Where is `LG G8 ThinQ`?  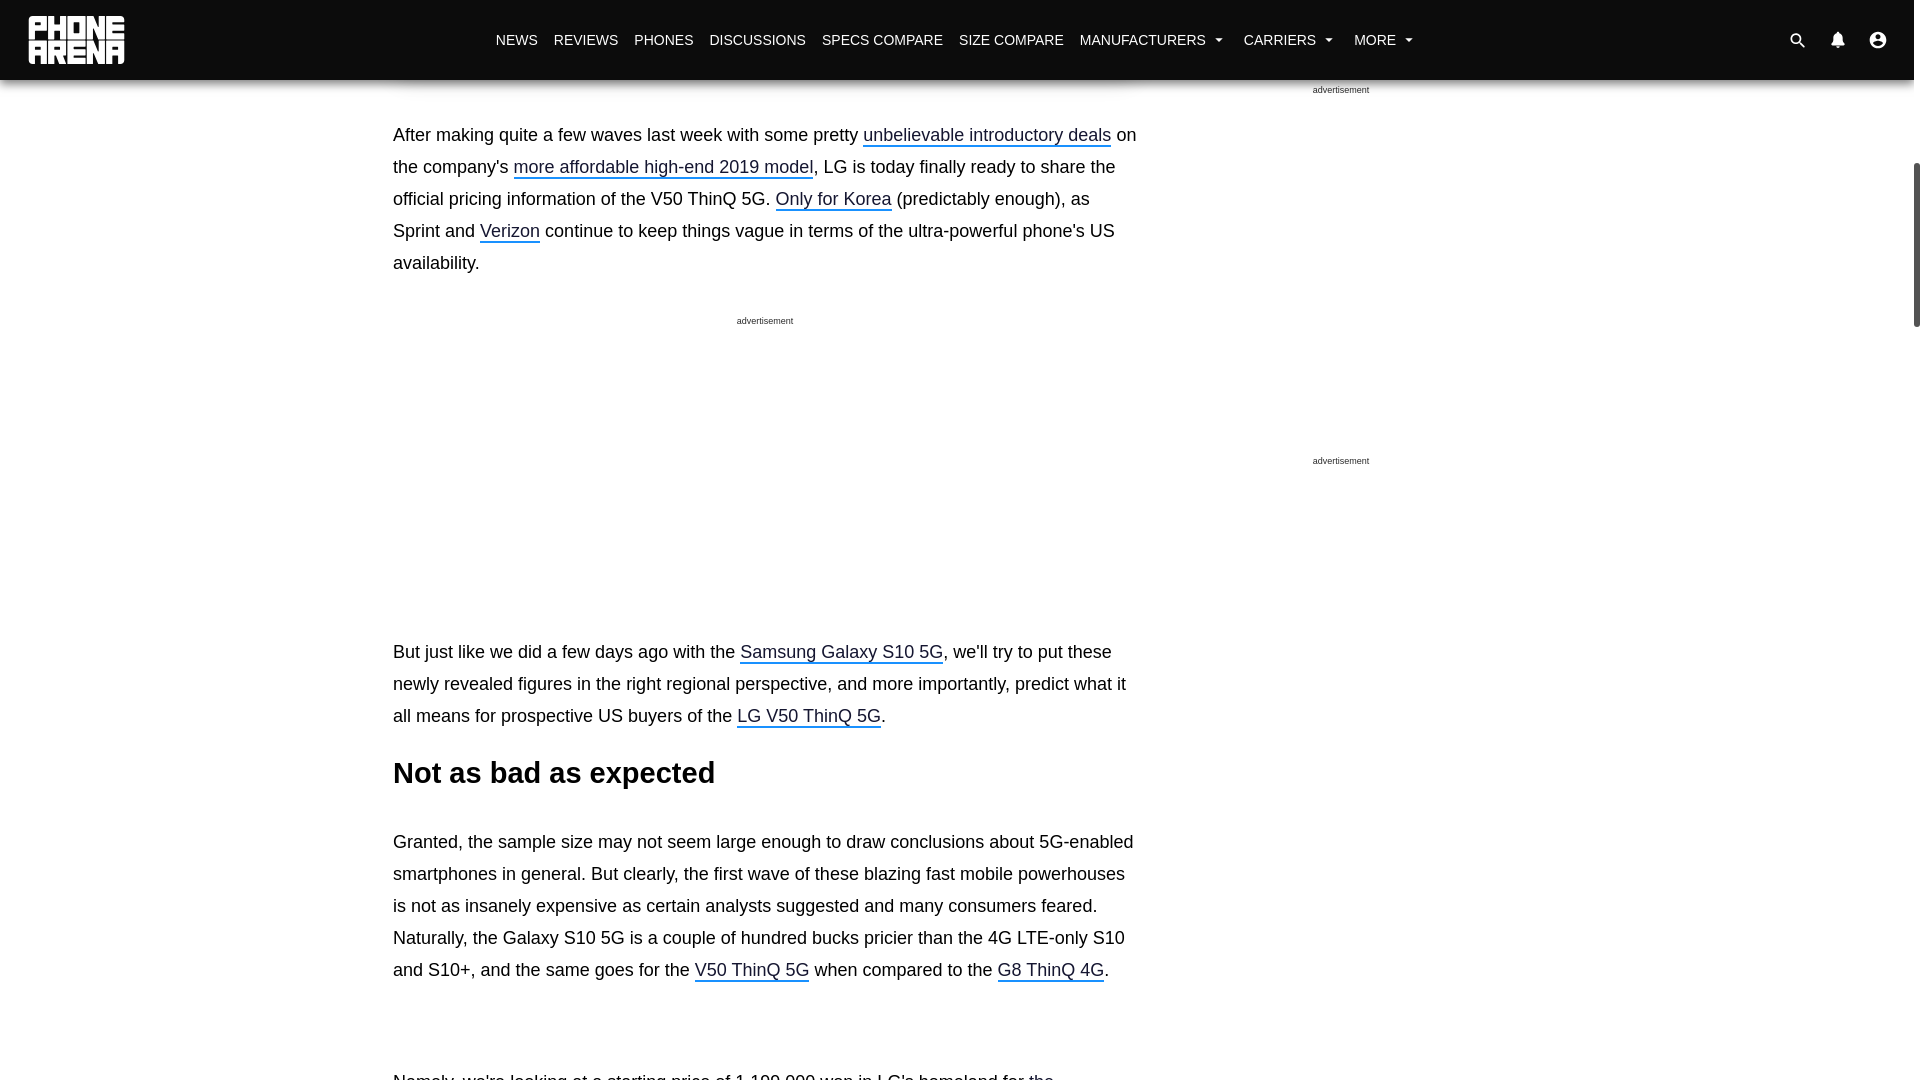
LG G8 ThinQ is located at coordinates (1052, 970).